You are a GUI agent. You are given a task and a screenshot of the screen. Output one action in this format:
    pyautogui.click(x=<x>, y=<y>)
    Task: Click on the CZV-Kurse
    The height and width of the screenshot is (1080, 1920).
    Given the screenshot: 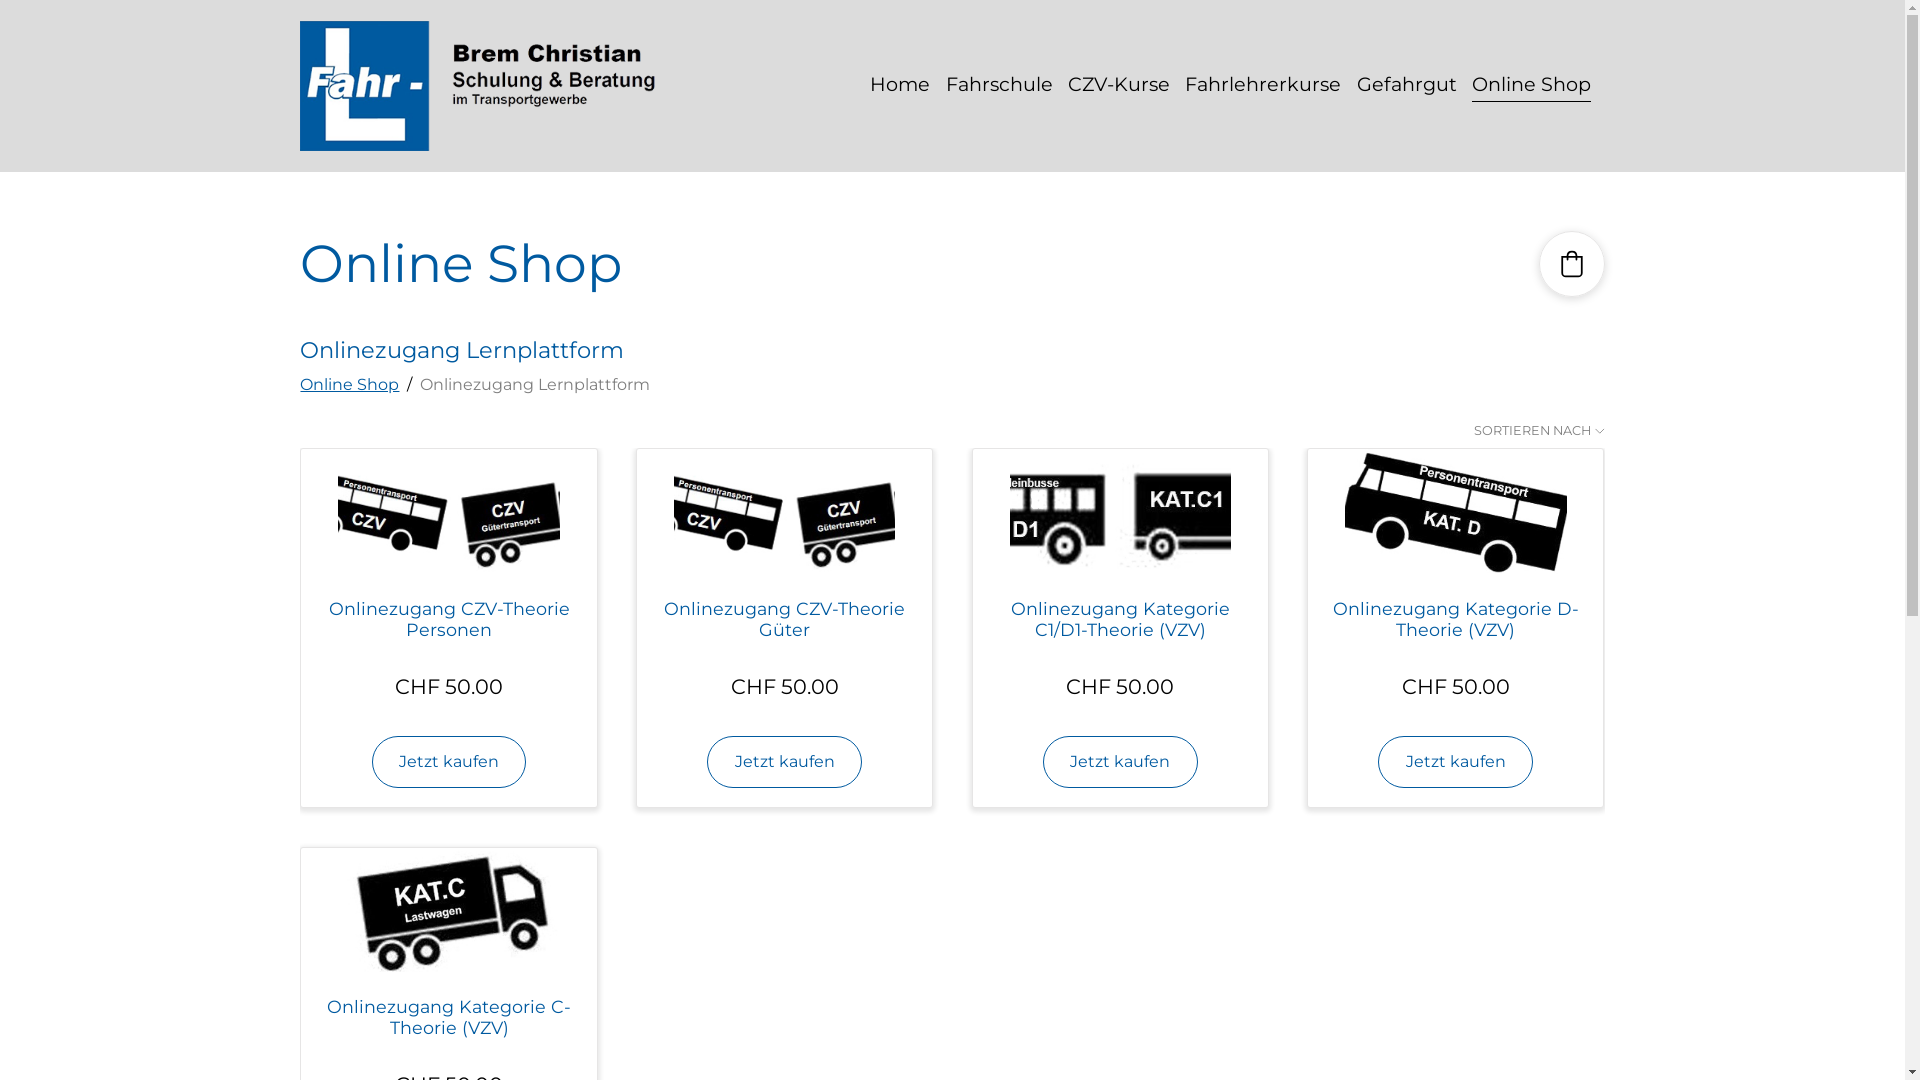 What is the action you would take?
    pyautogui.click(x=1119, y=84)
    